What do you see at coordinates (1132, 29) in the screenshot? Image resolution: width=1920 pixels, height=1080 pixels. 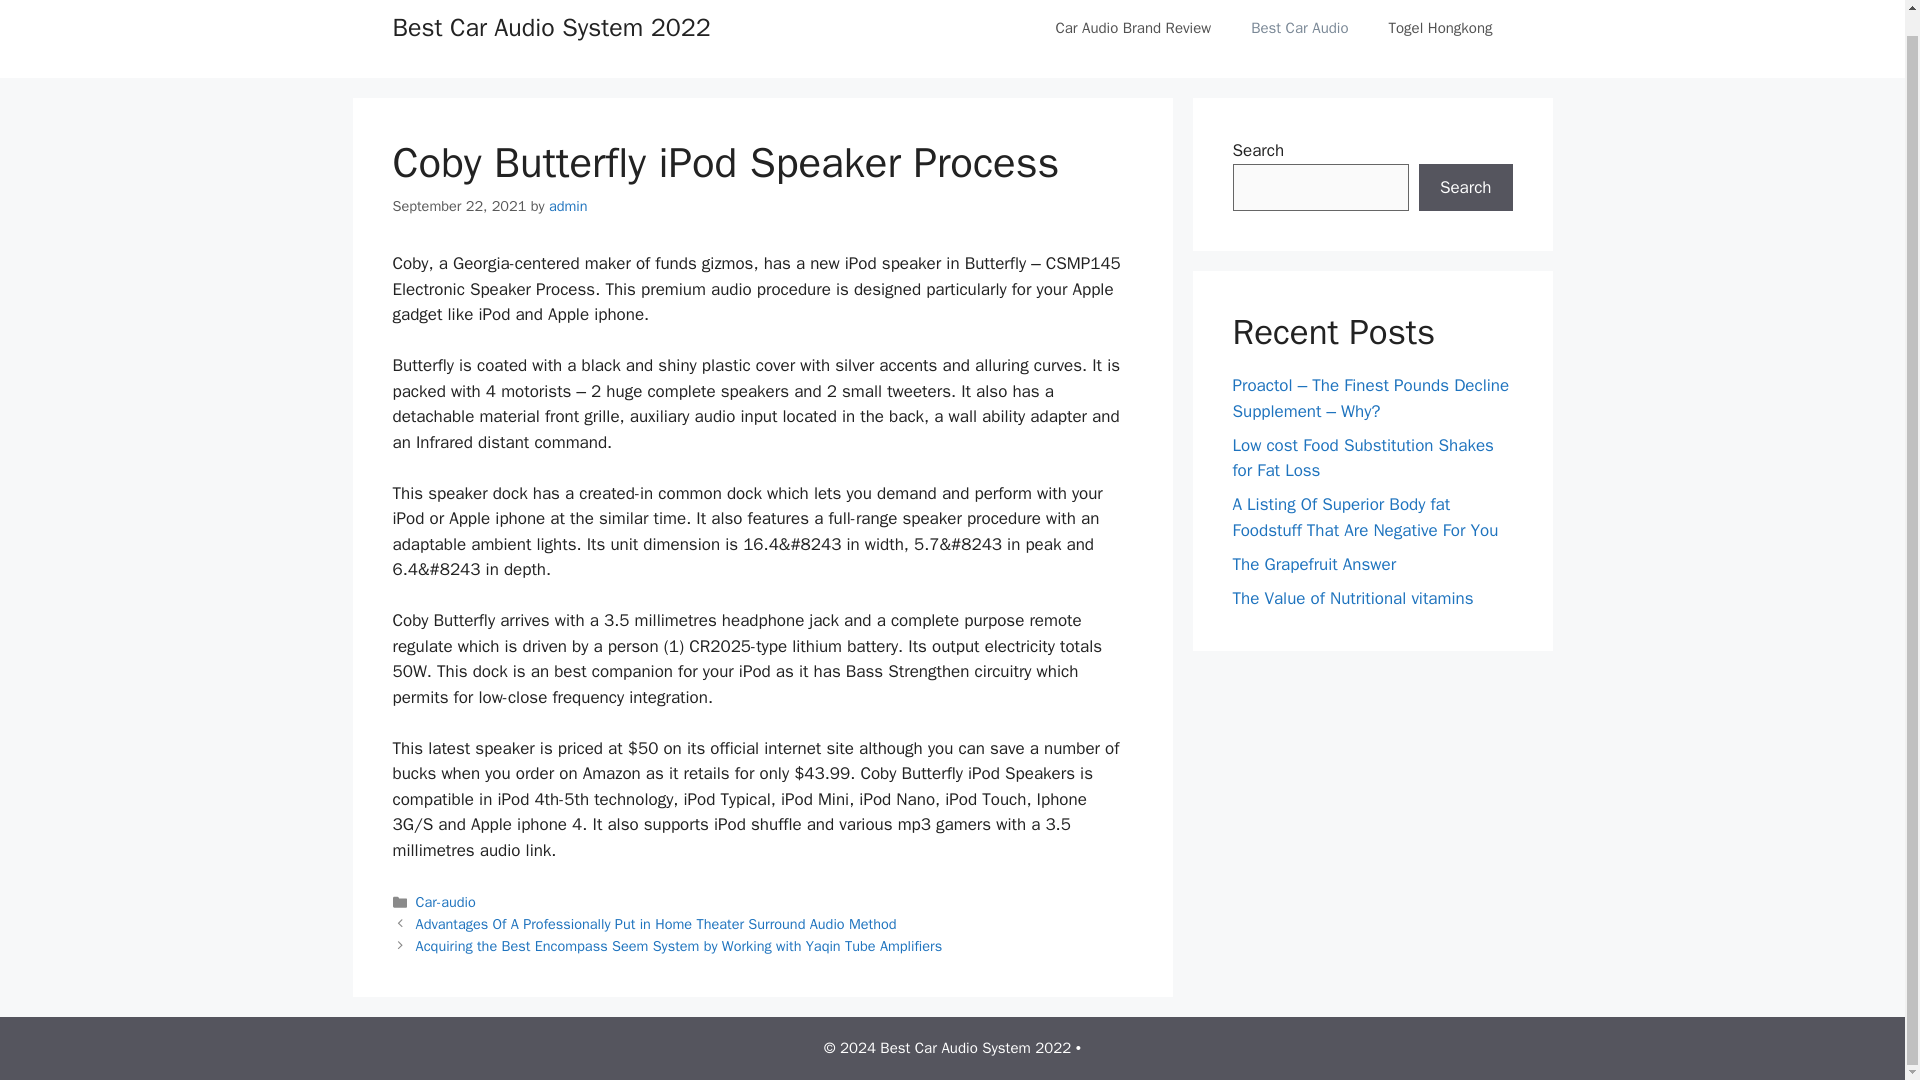 I see `Car Audio Brand Review` at bounding box center [1132, 29].